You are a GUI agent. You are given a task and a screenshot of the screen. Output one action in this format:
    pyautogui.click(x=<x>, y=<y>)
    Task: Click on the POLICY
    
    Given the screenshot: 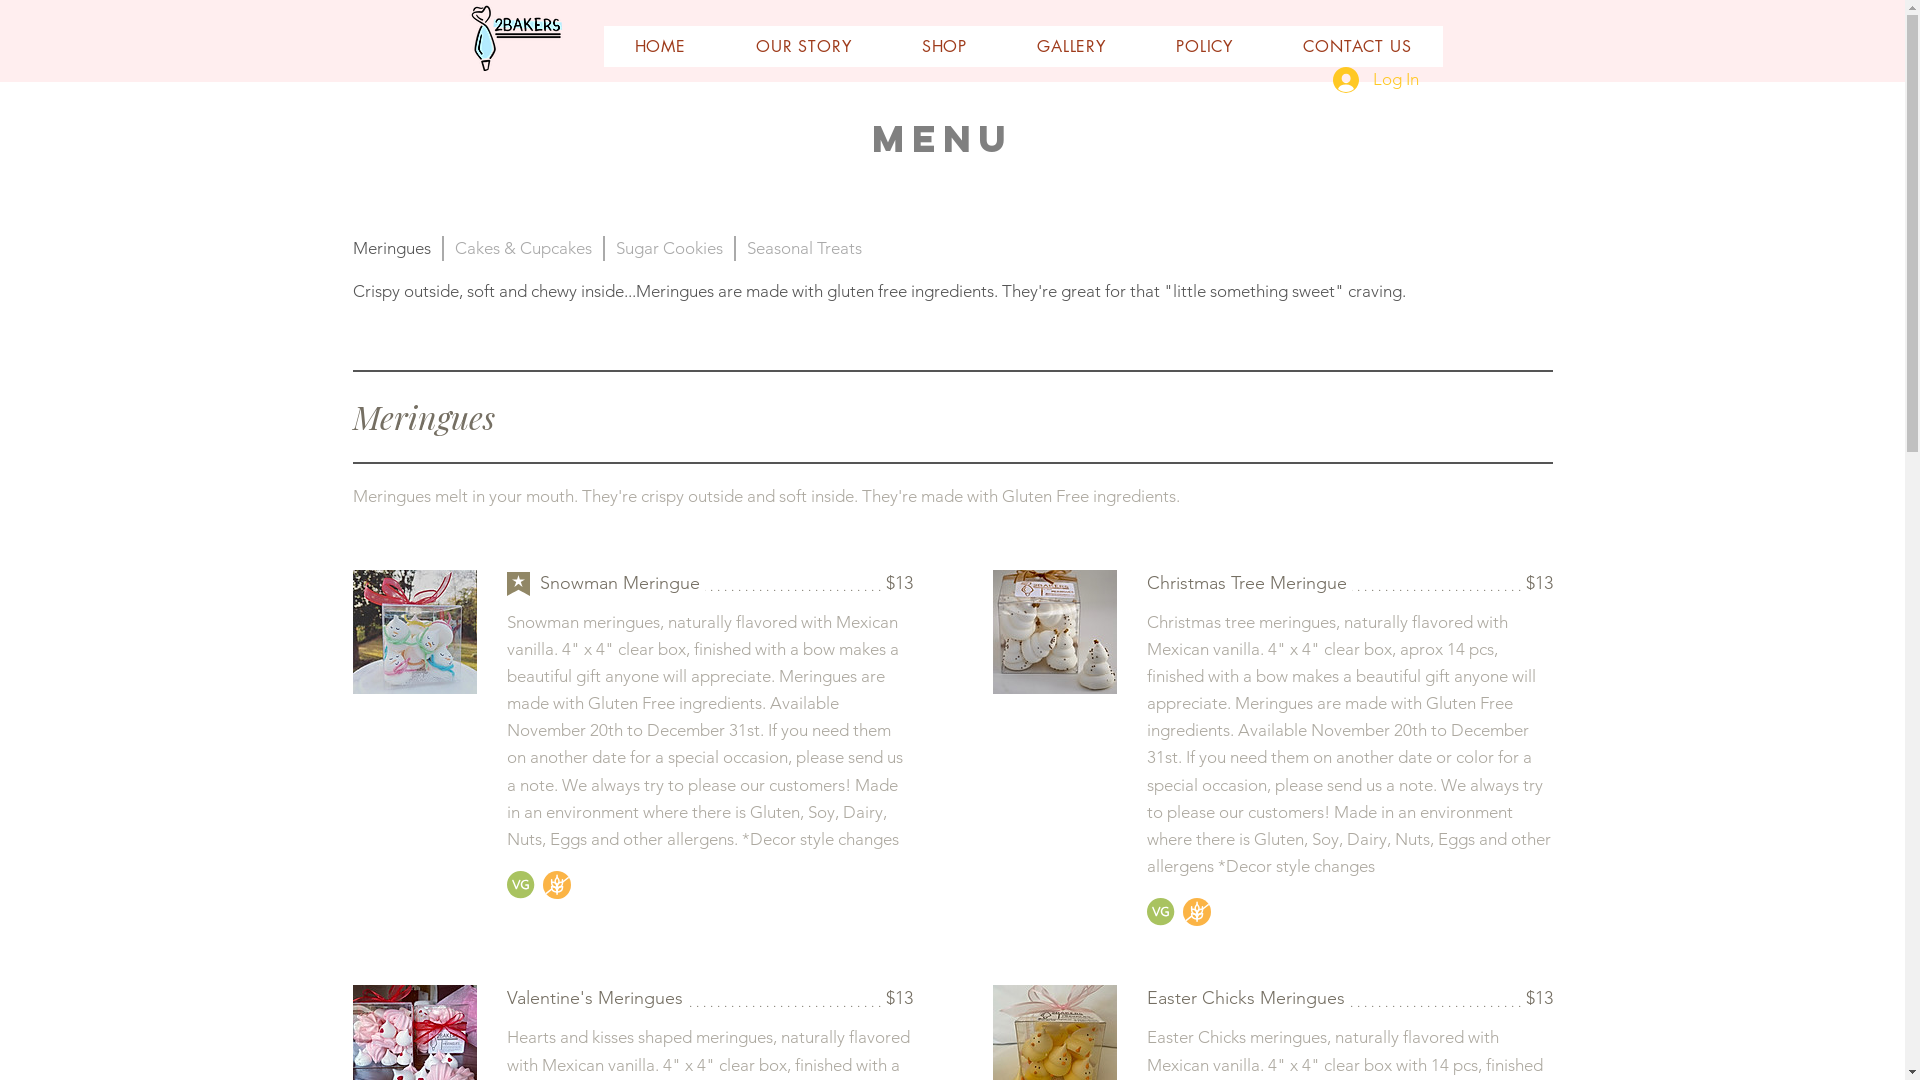 What is the action you would take?
    pyautogui.click(x=1204, y=46)
    